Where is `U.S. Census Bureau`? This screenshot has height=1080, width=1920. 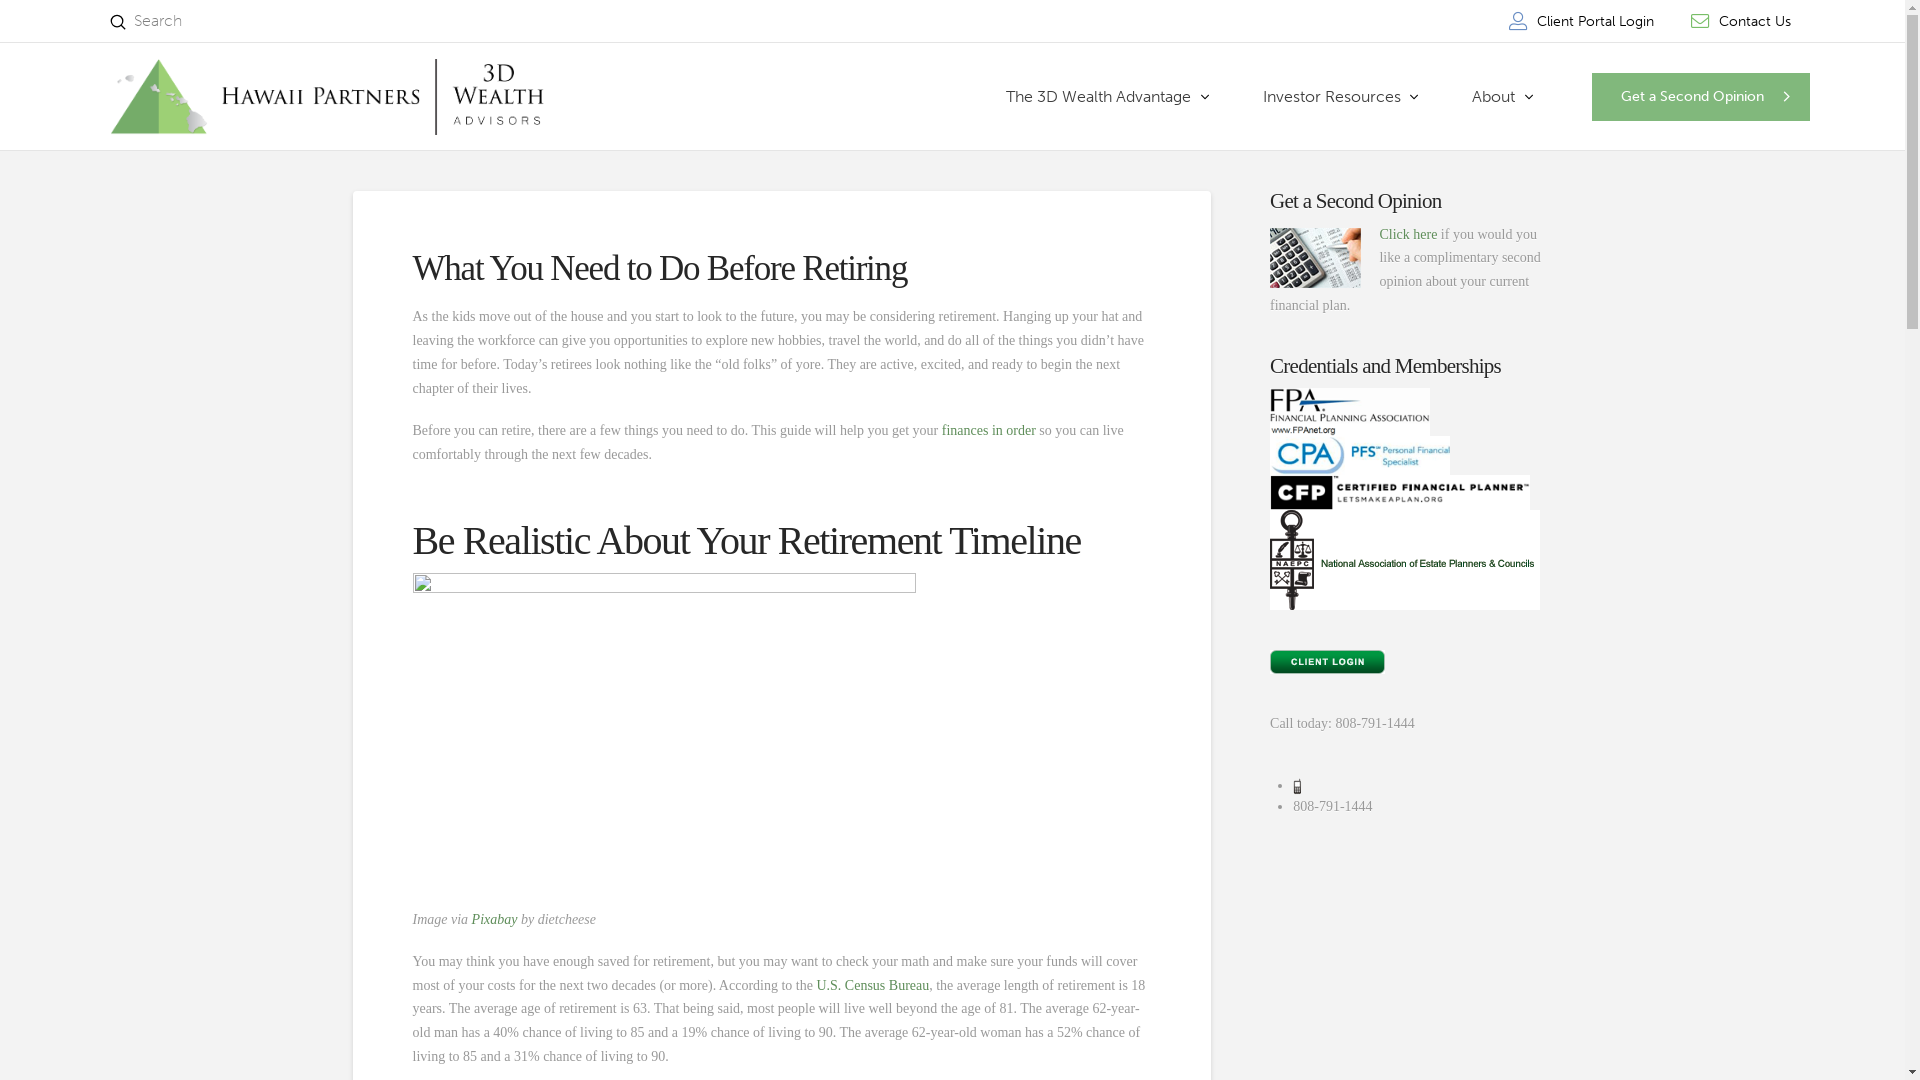 U.S. Census Bureau is located at coordinates (872, 986).